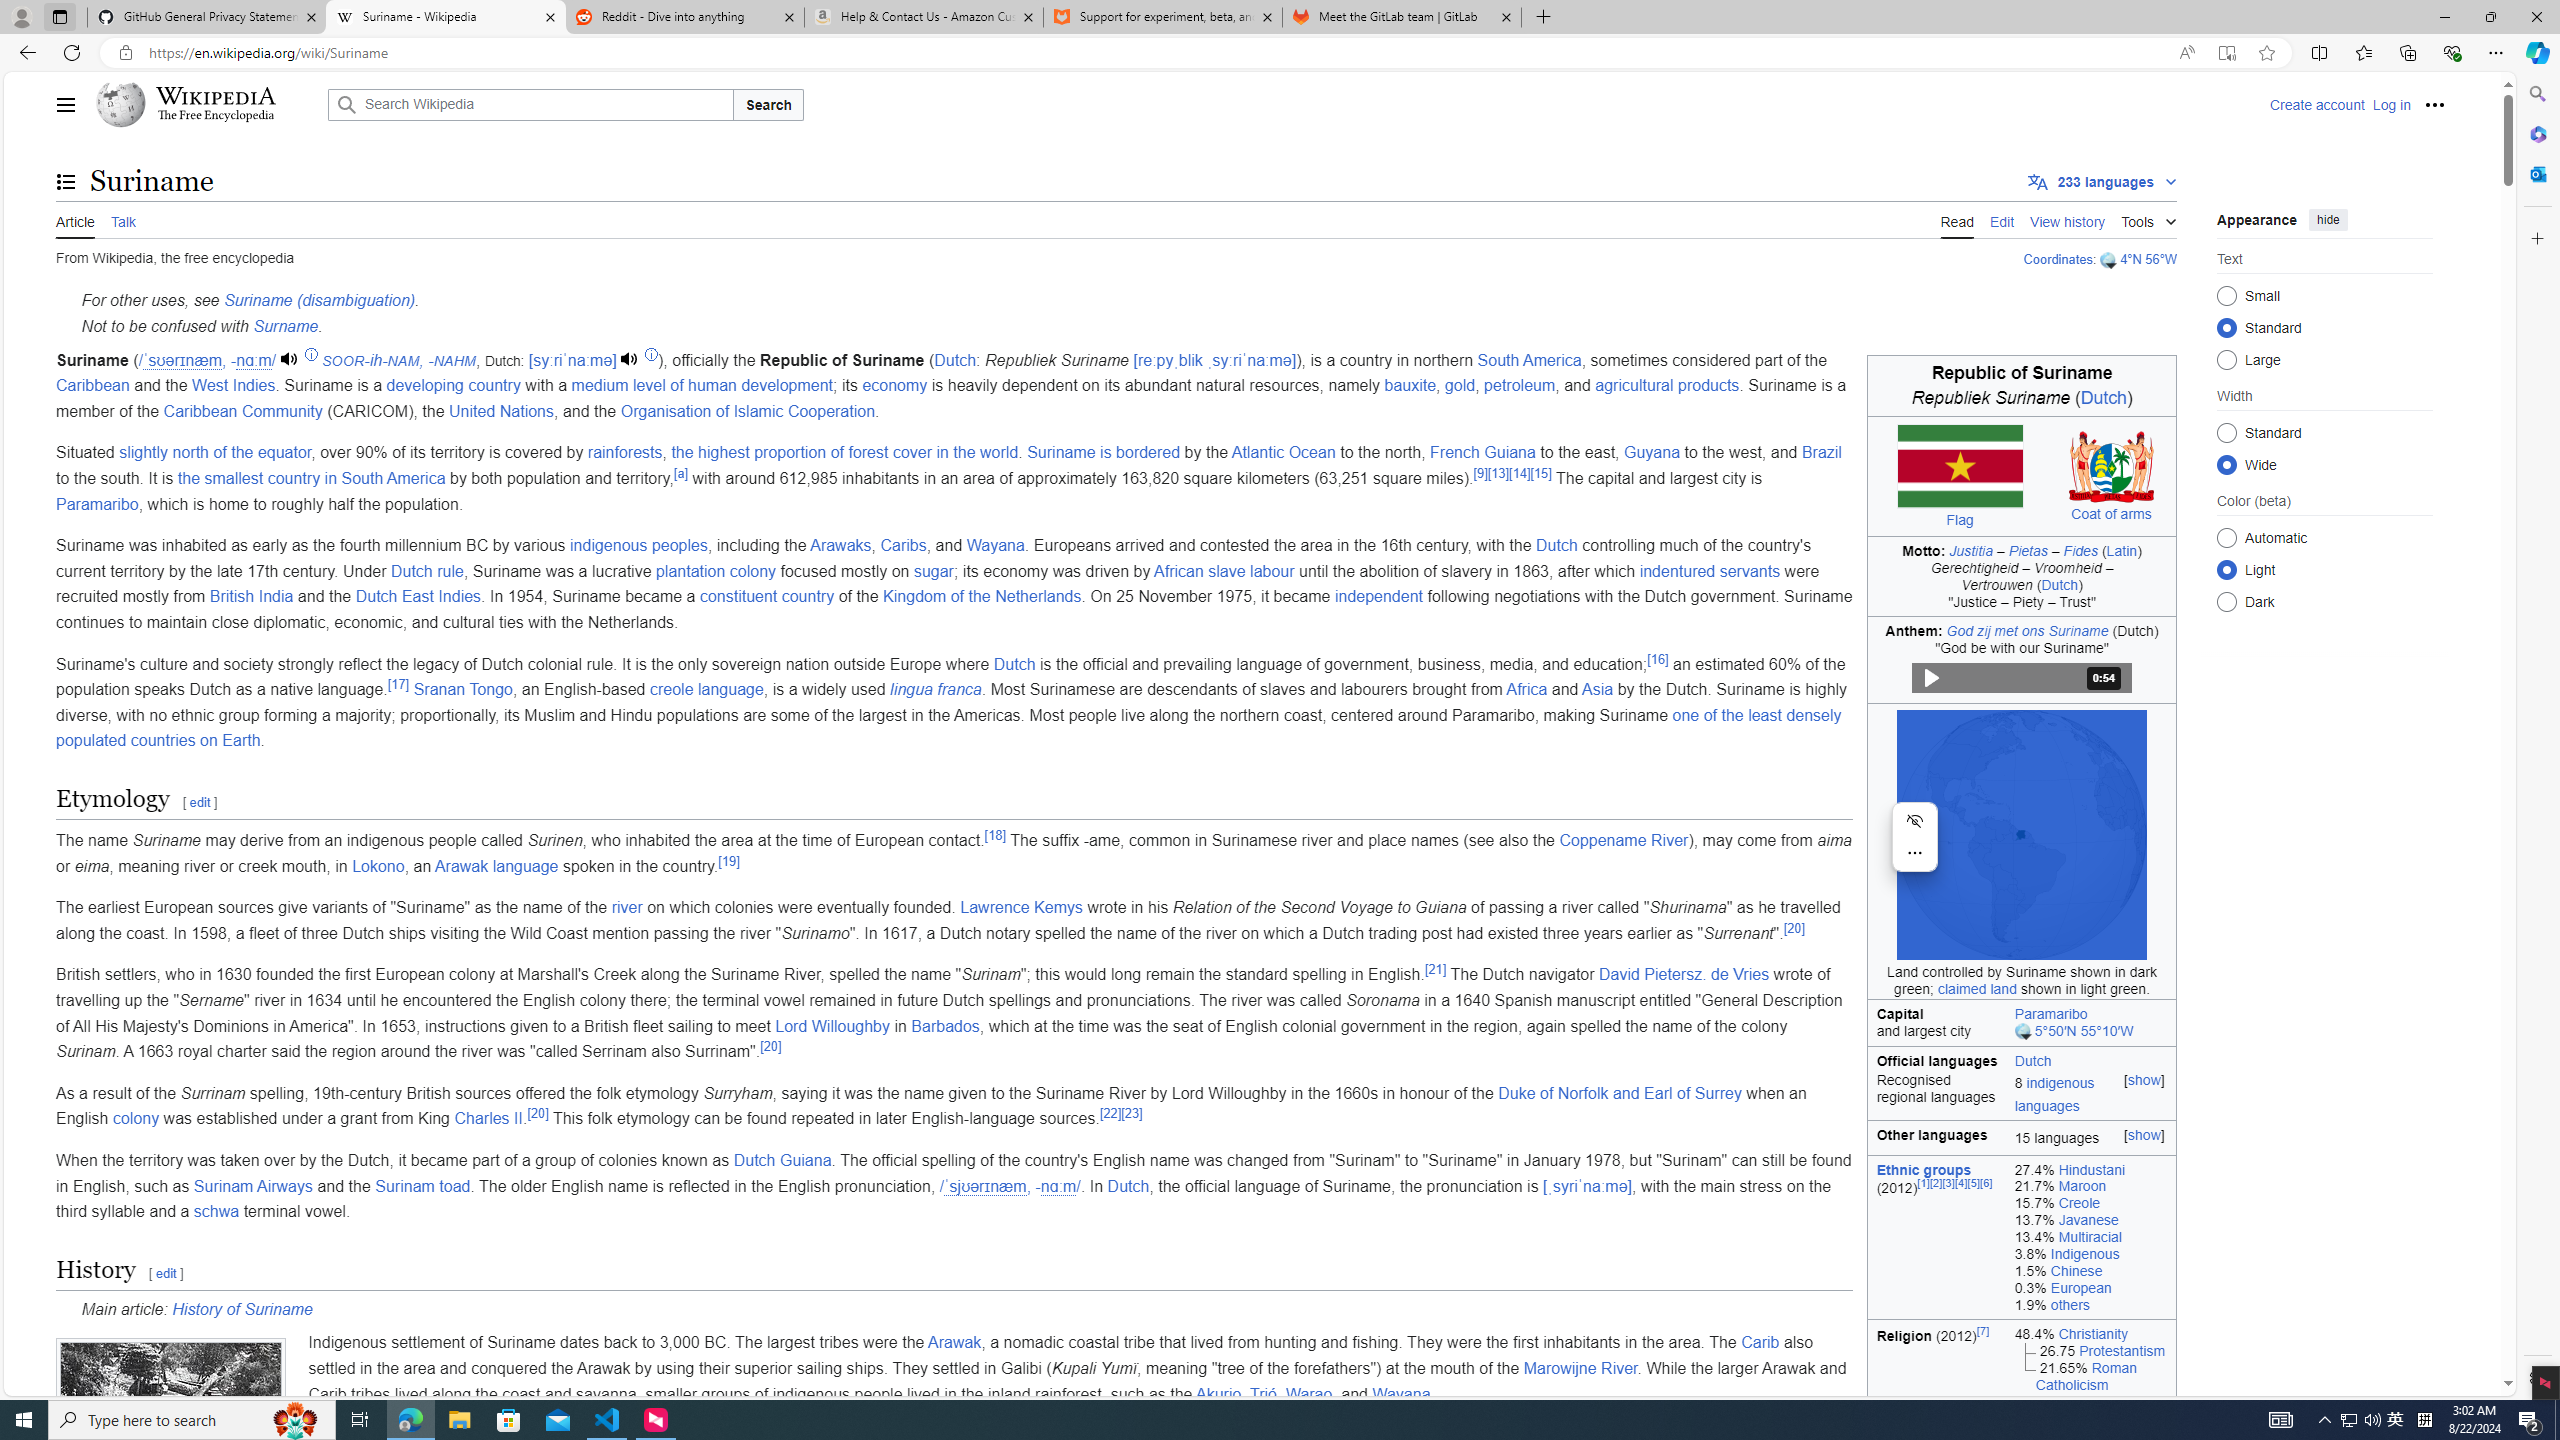 The width and height of the screenshot is (2560, 1440). Describe the element at coordinates (135, 1118) in the screenshot. I see `colony` at that location.